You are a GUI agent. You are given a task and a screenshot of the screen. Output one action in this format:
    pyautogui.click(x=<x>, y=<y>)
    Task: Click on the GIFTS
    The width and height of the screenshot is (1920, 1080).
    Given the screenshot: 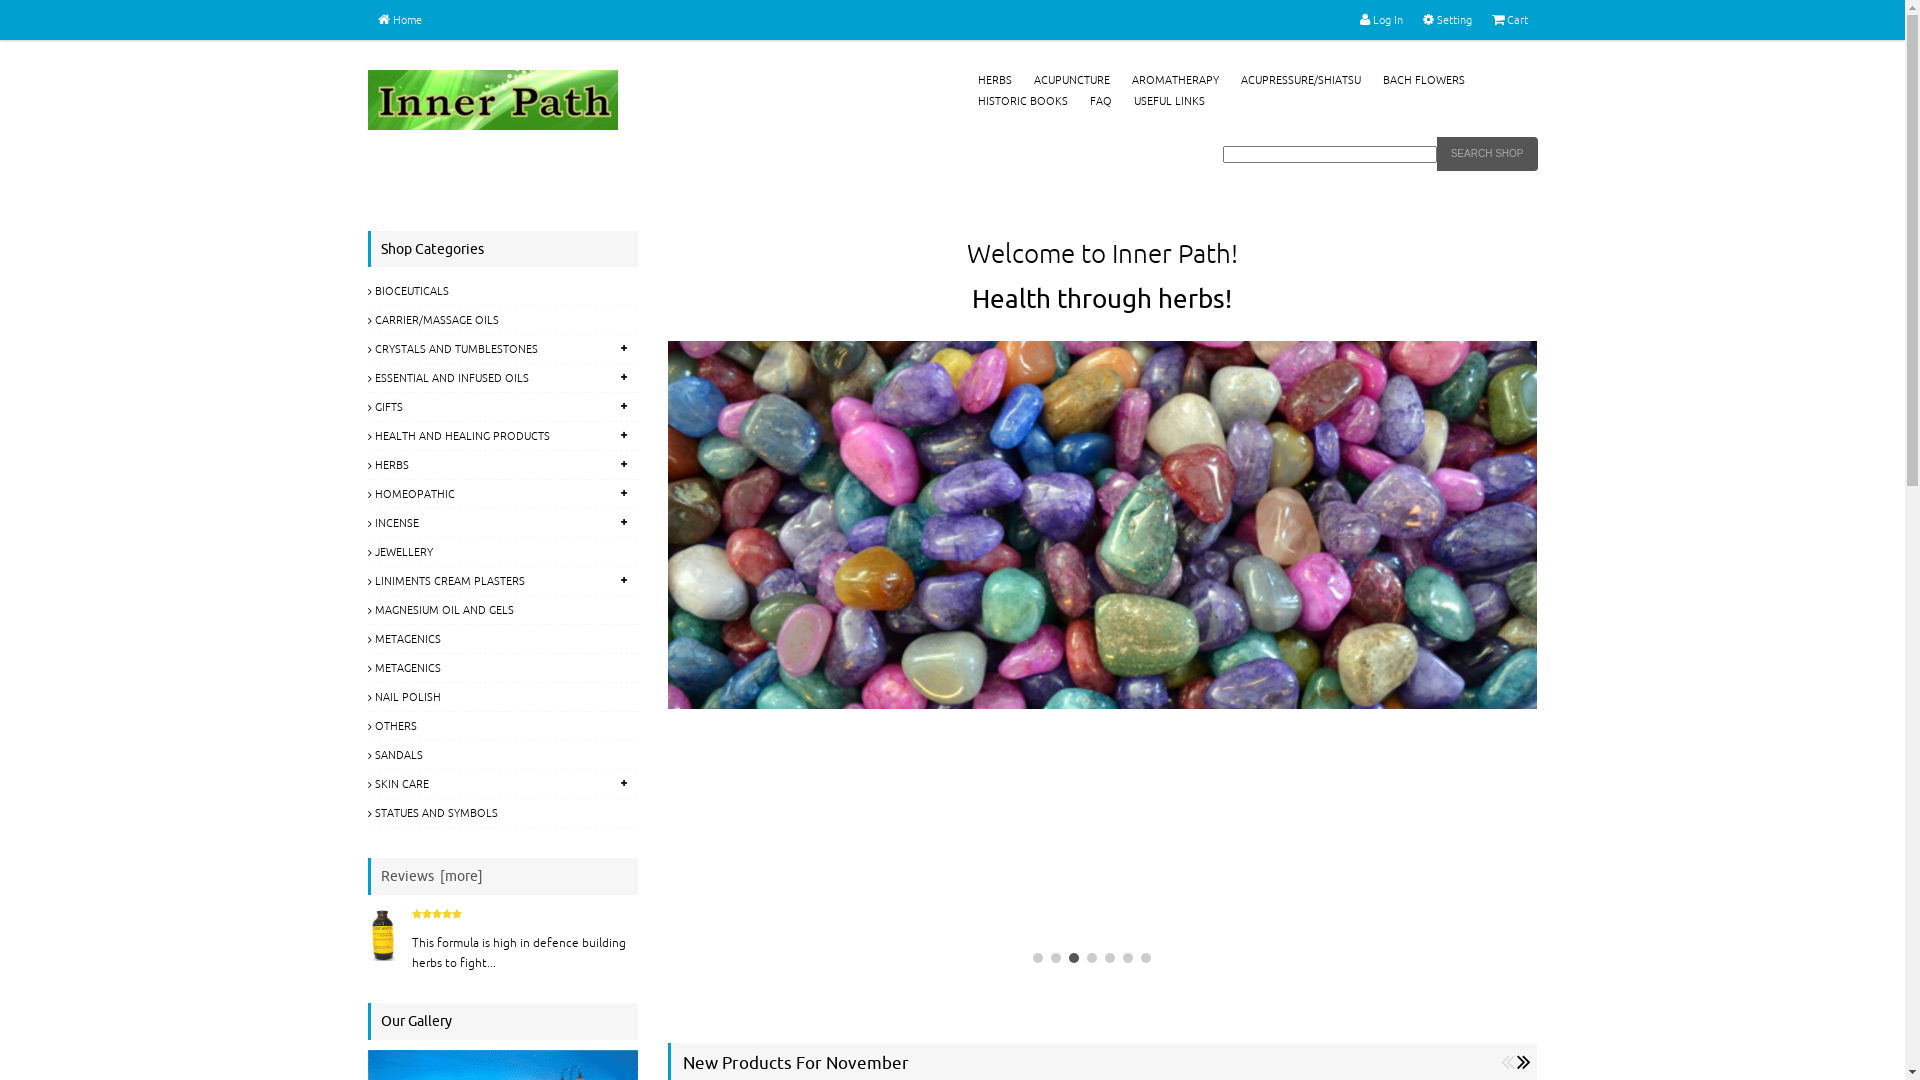 What is the action you would take?
    pyautogui.click(x=503, y=408)
    